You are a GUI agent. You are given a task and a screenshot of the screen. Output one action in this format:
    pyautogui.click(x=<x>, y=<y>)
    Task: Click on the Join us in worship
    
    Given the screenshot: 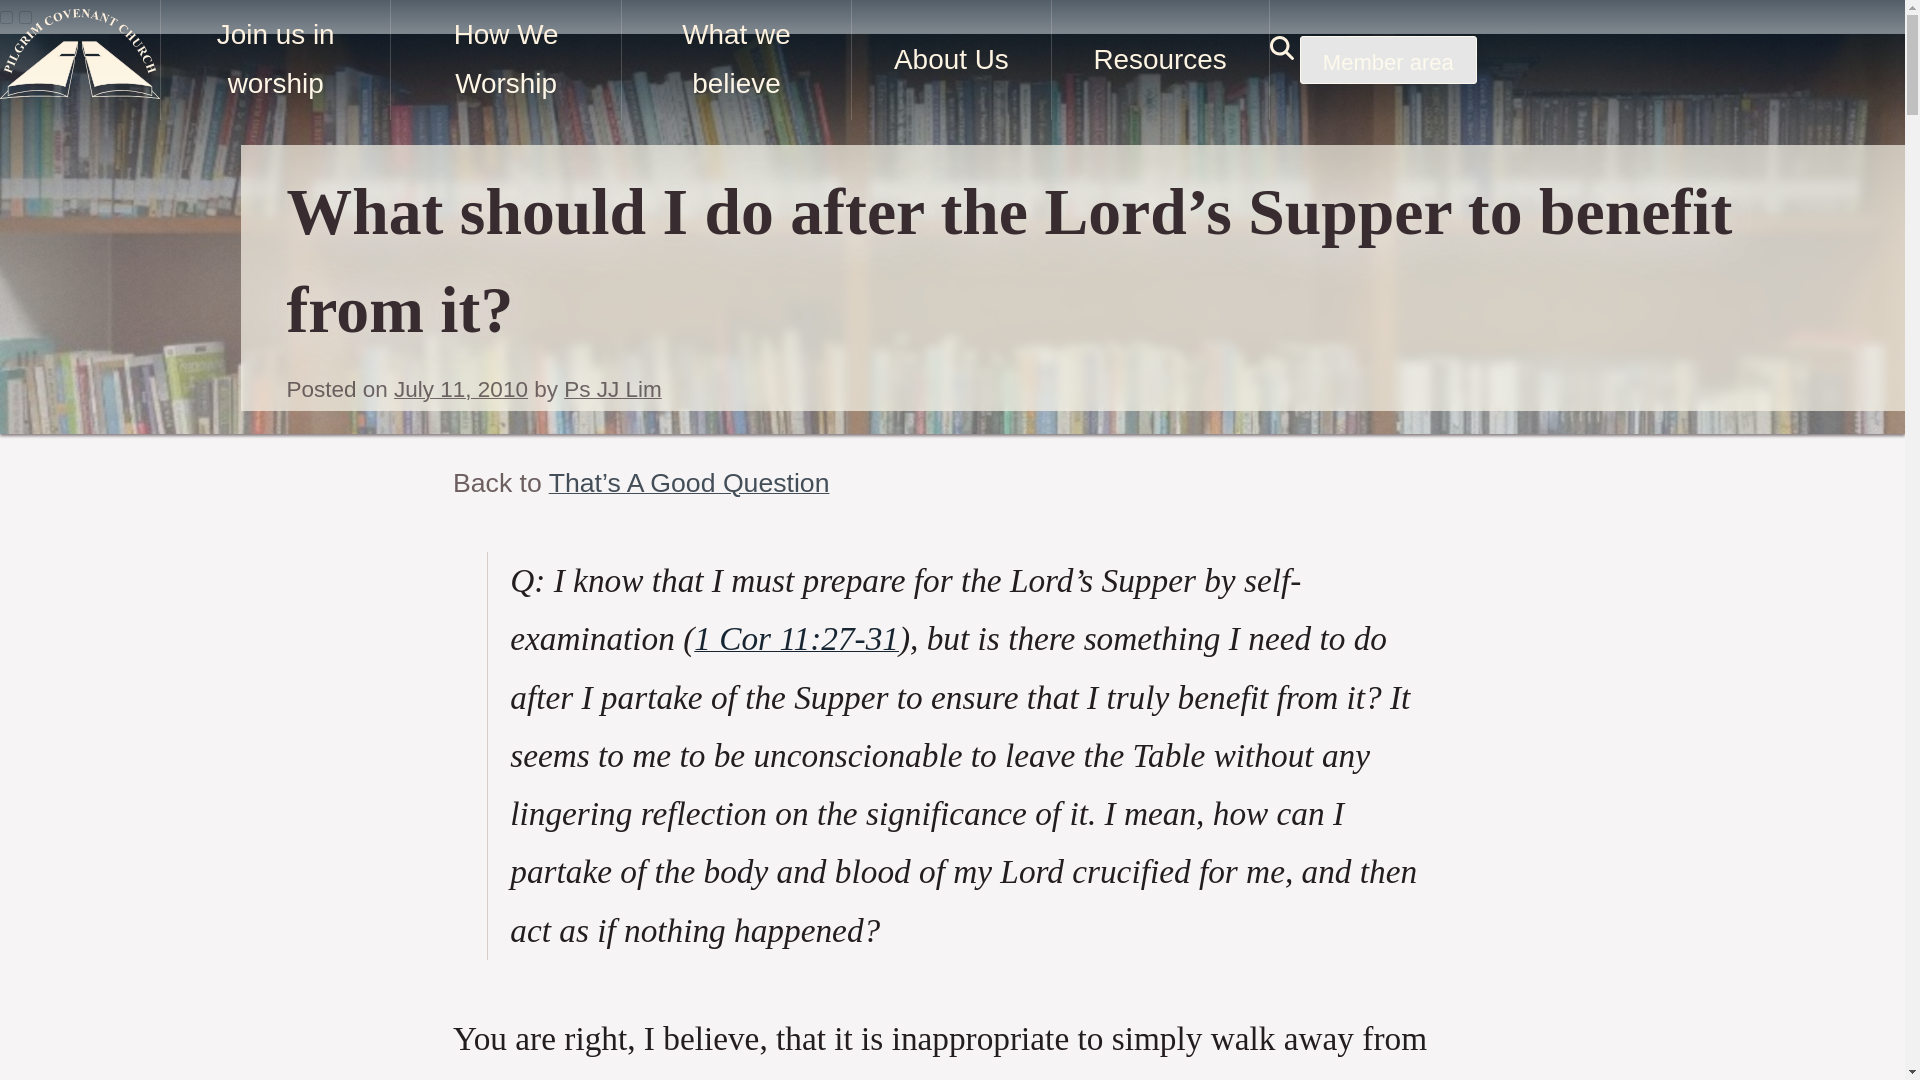 What is the action you would take?
    pyautogui.click(x=274, y=60)
    